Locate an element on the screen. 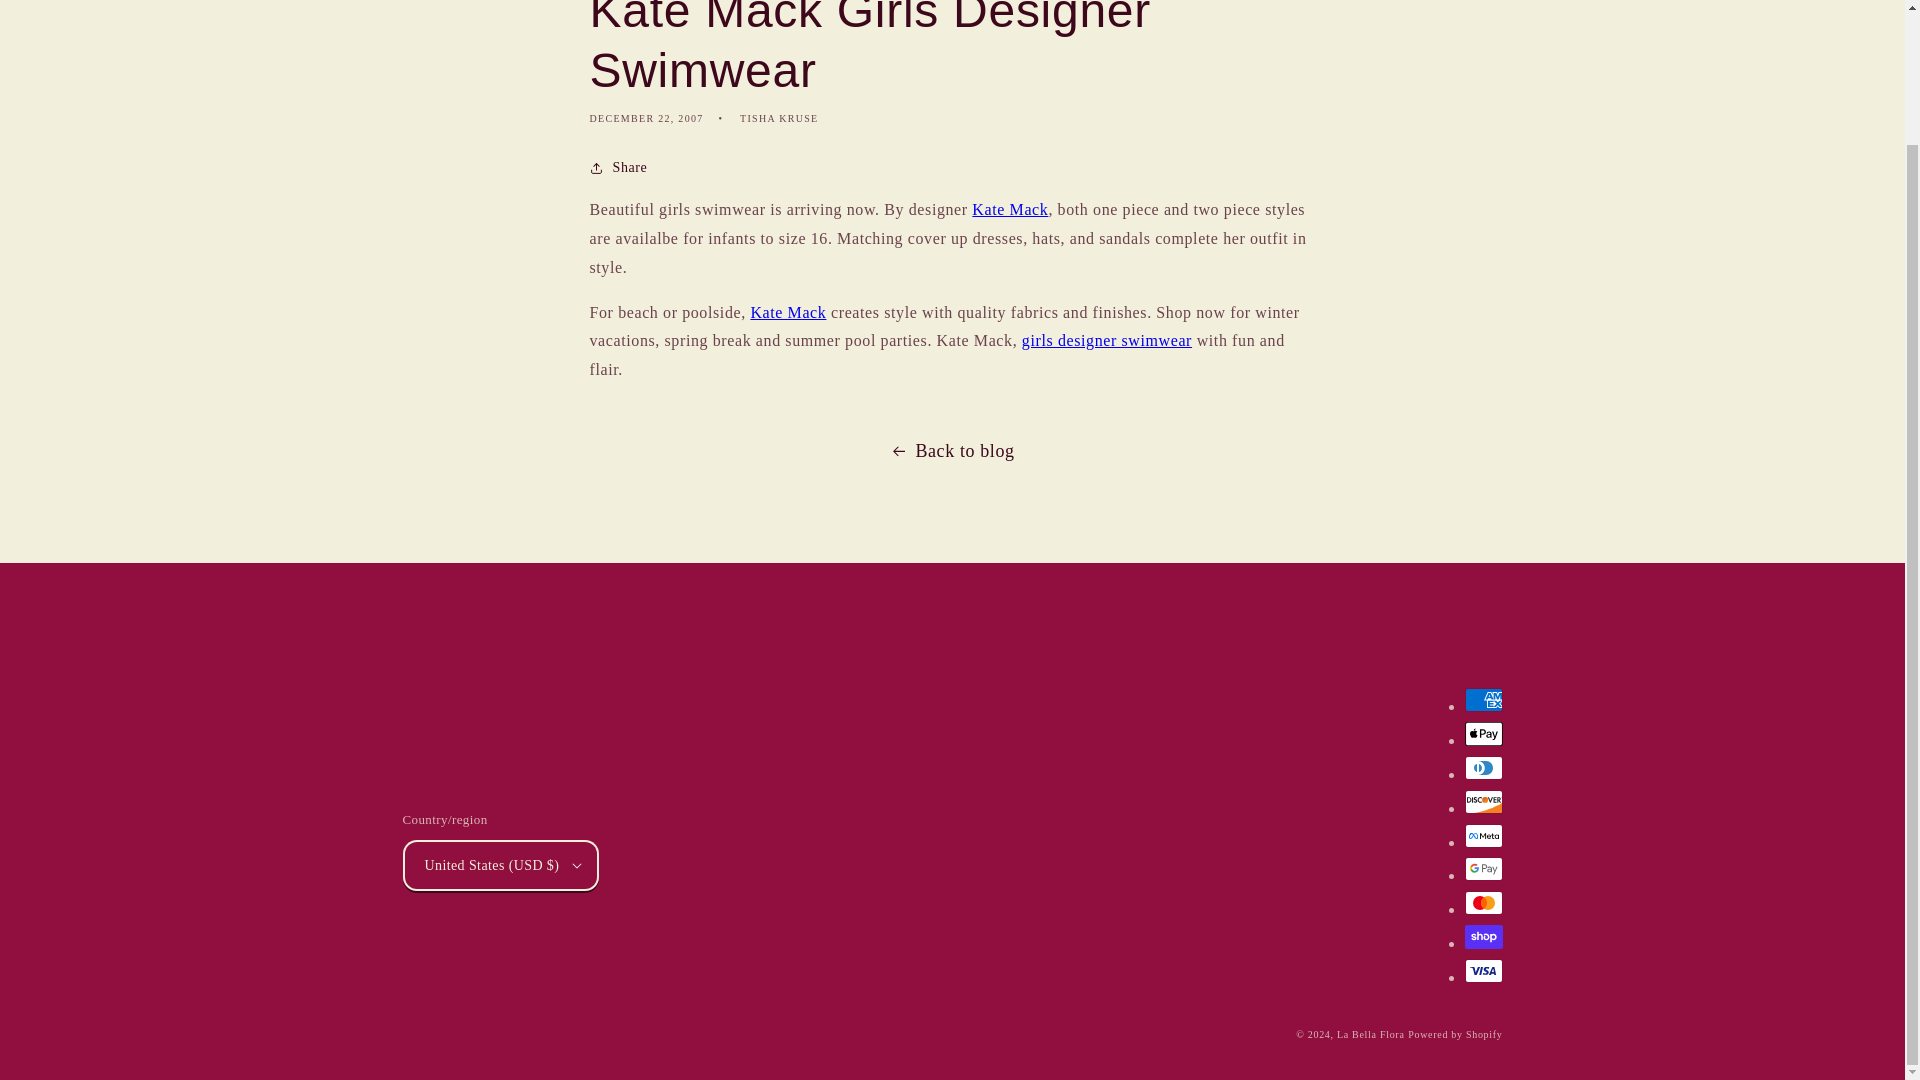 This screenshot has width=1920, height=1080. Google Pay is located at coordinates (1482, 869).